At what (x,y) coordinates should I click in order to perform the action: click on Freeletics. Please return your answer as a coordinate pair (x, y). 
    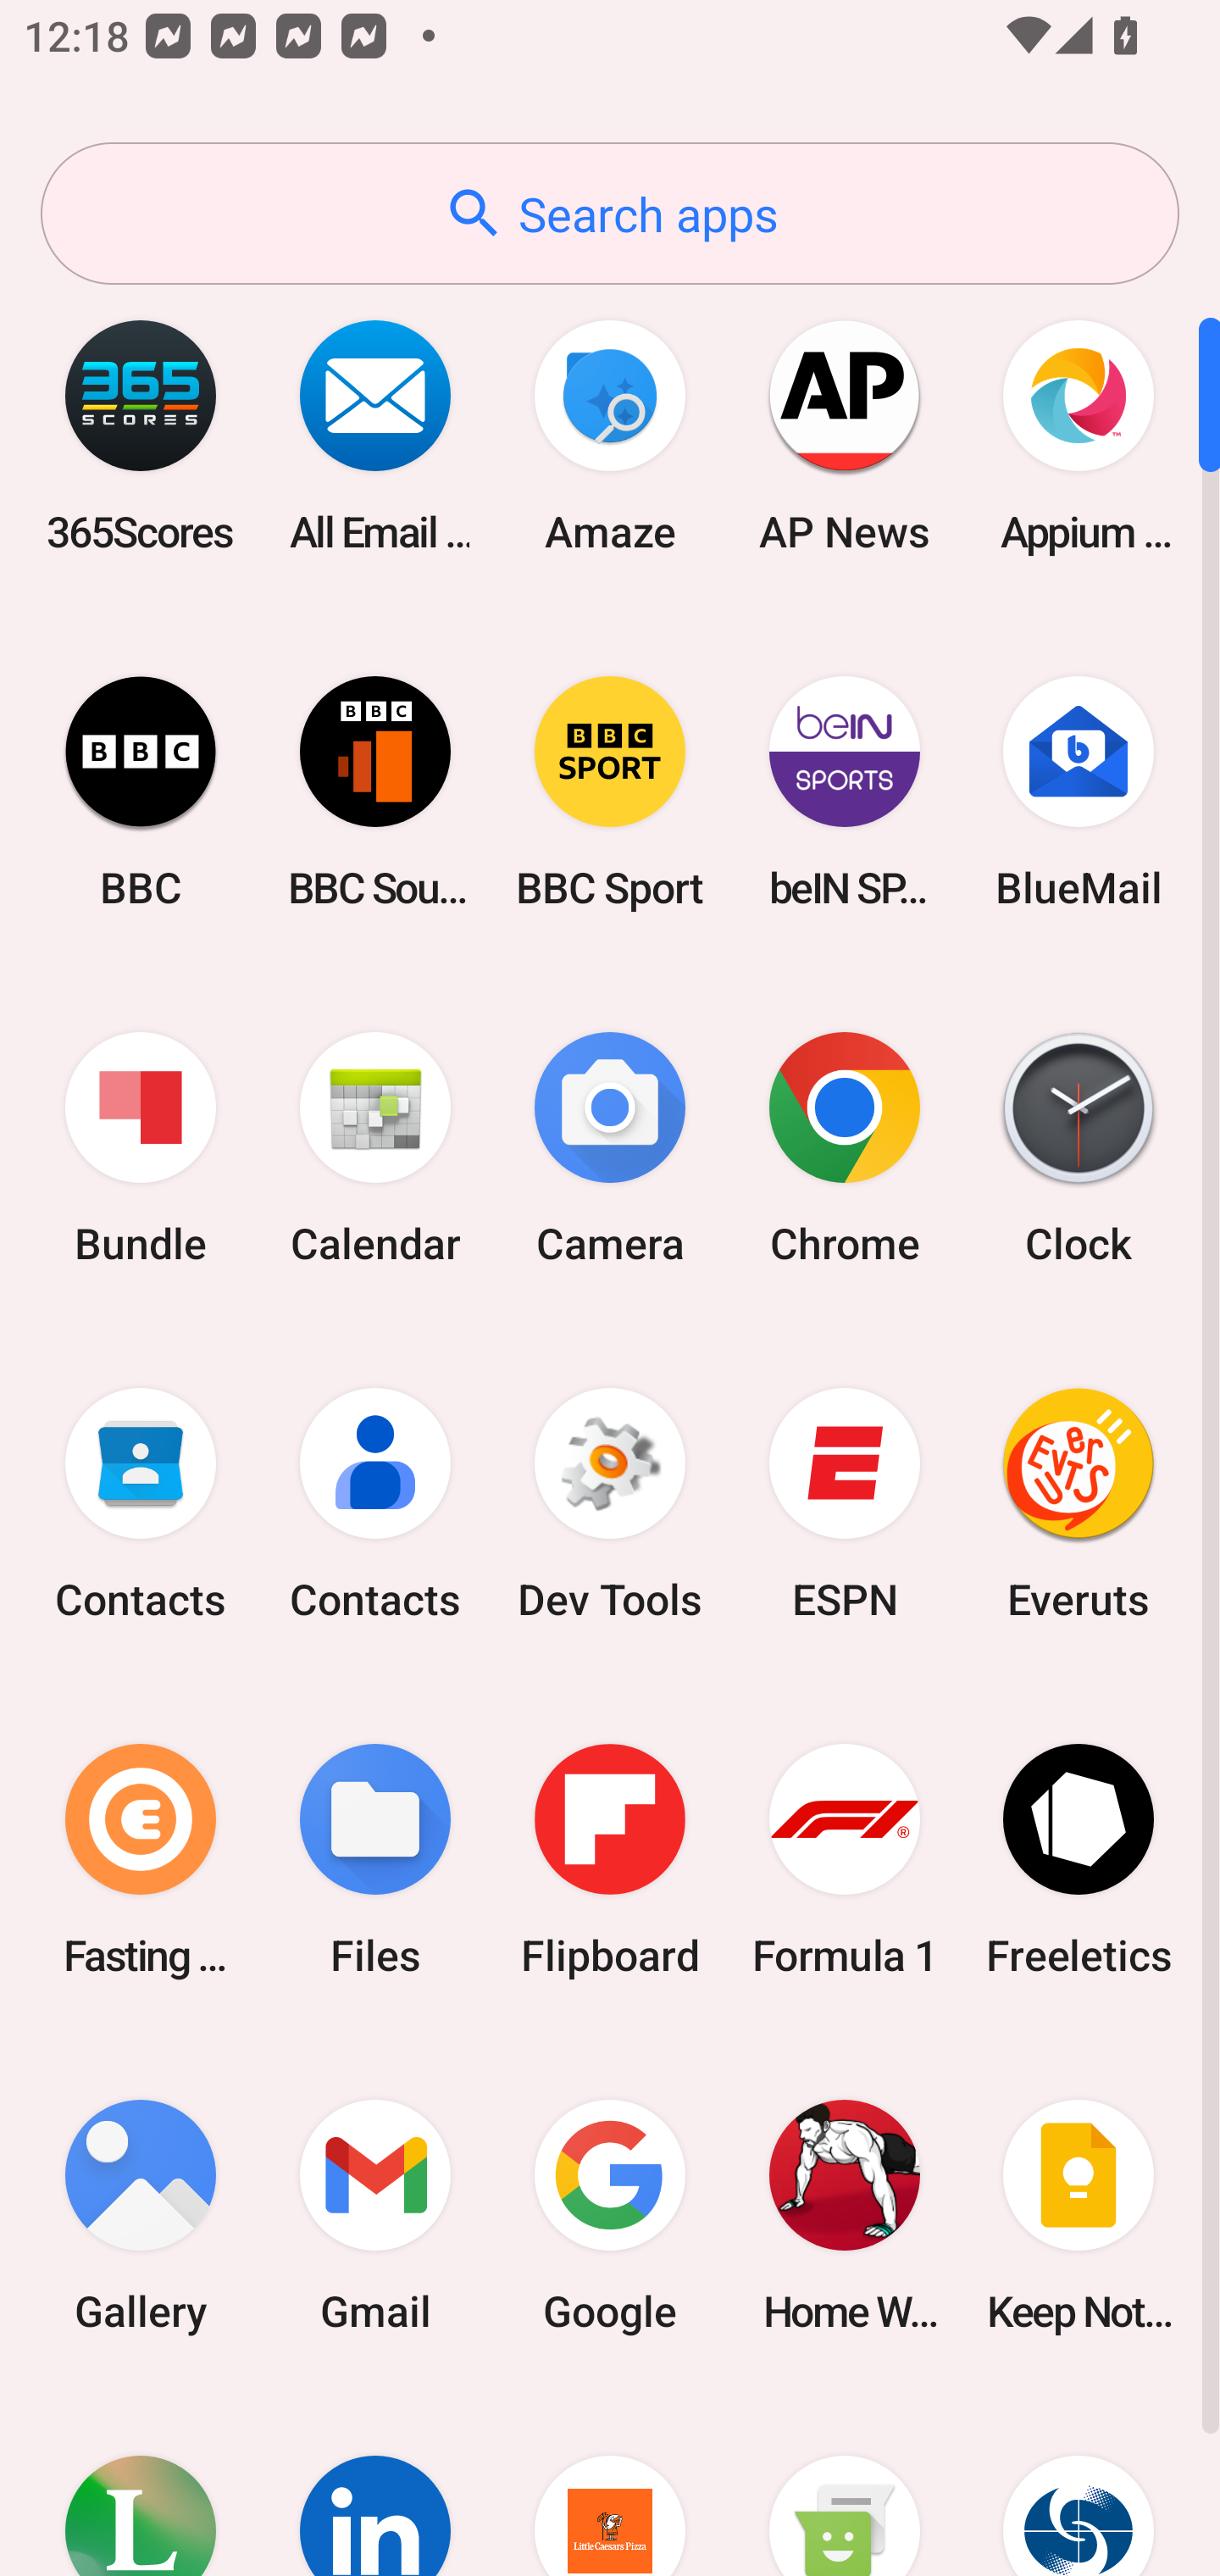
    Looking at the image, I should click on (1079, 1859).